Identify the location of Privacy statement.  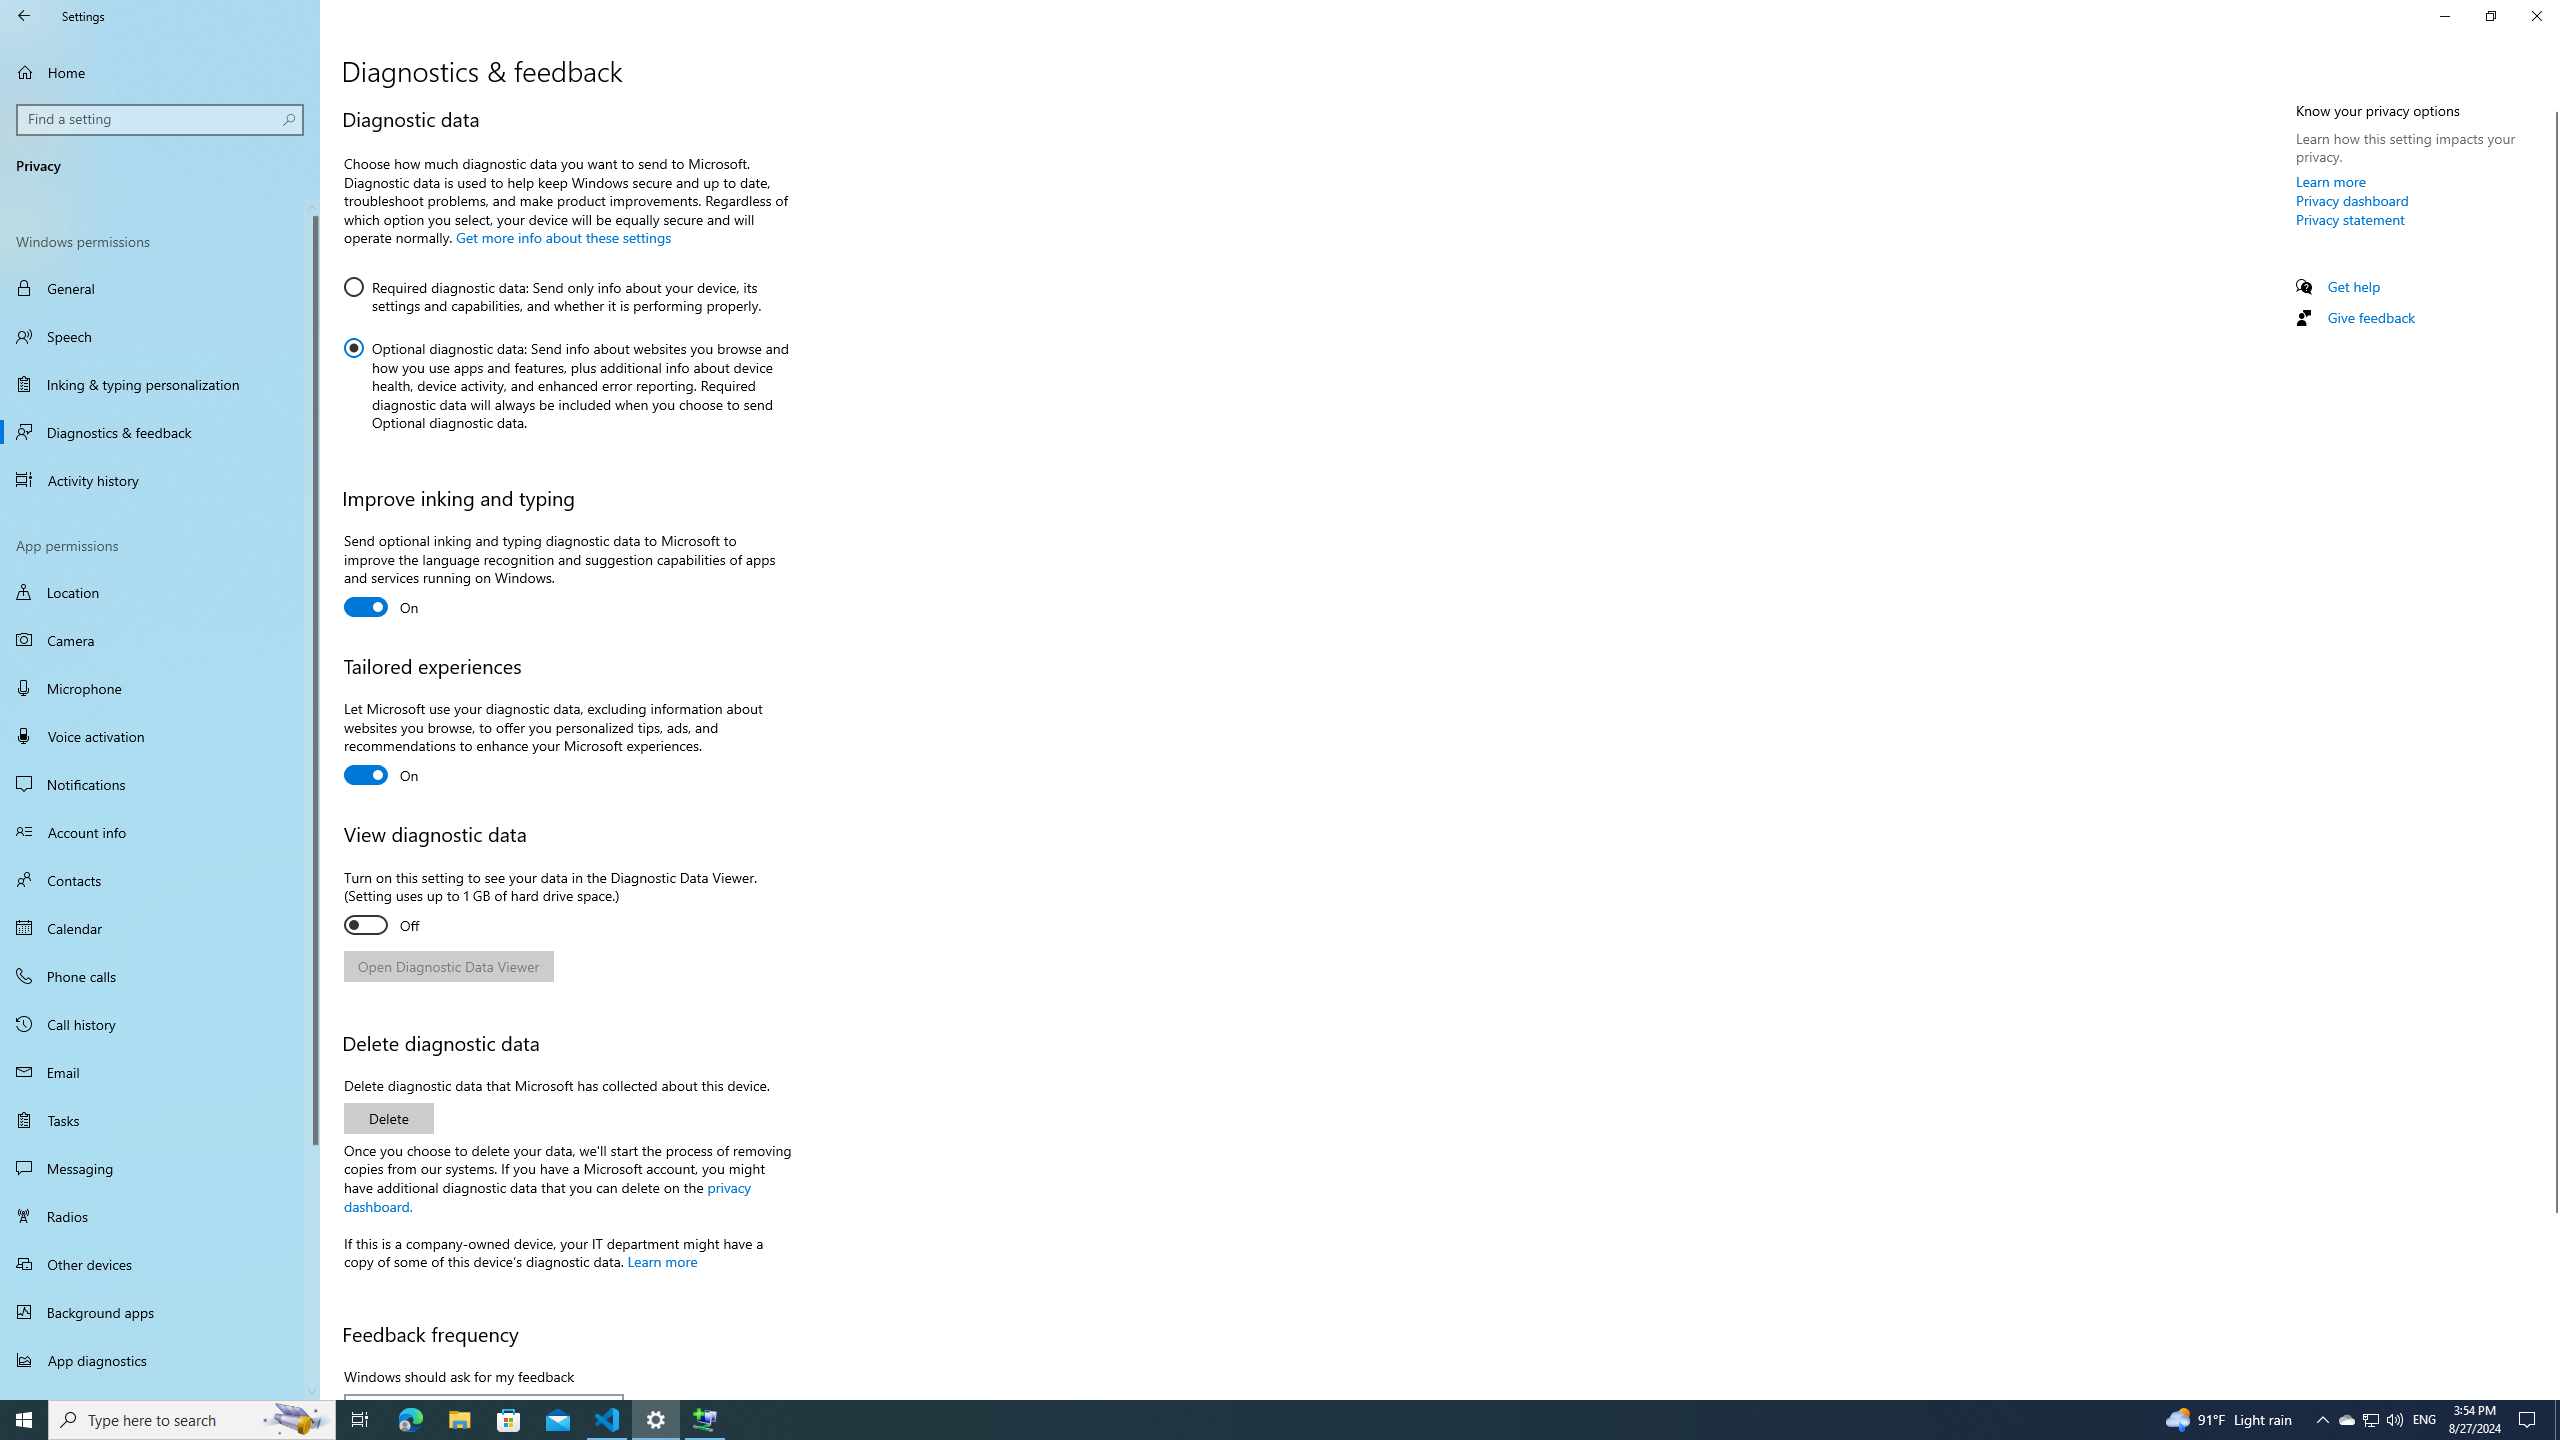
(2350, 219).